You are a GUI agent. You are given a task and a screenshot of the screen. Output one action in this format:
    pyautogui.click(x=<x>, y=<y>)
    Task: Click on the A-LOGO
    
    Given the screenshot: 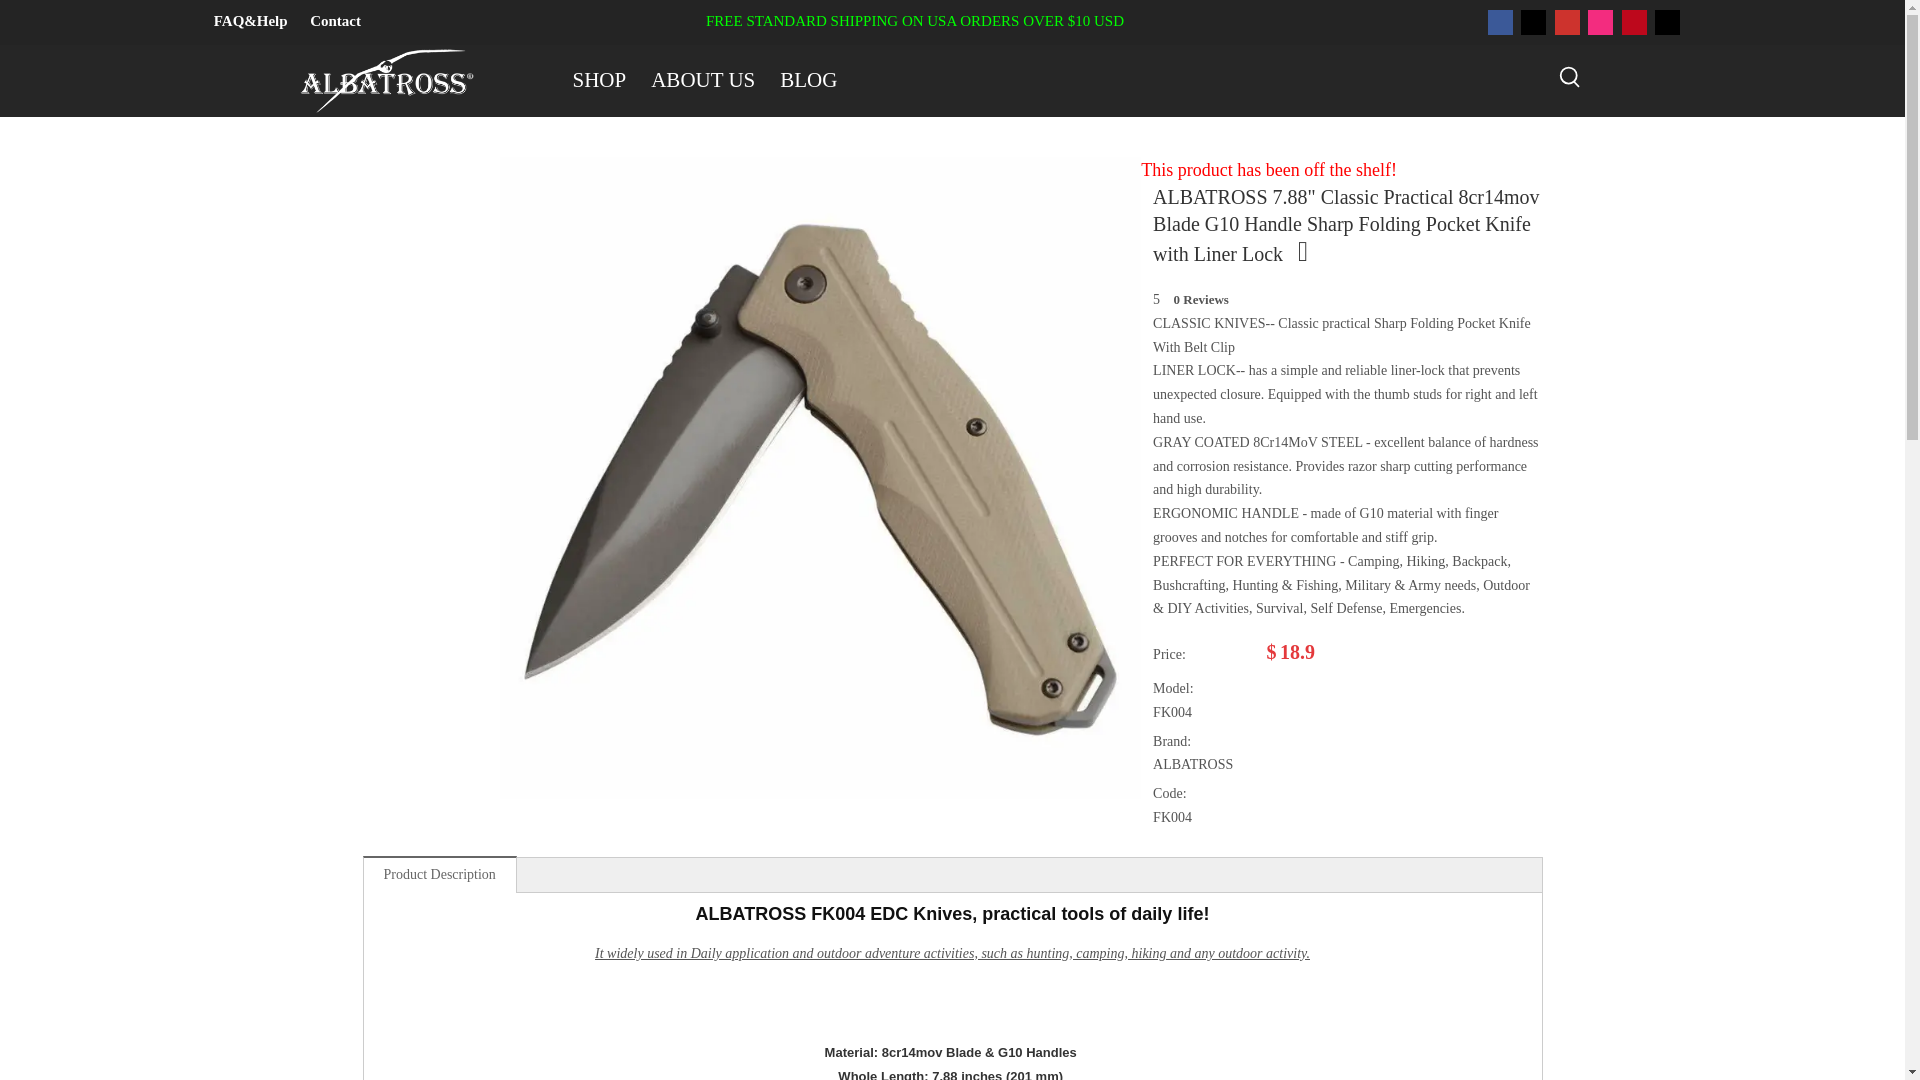 What is the action you would take?
    pyautogui.click(x=382, y=80)
    